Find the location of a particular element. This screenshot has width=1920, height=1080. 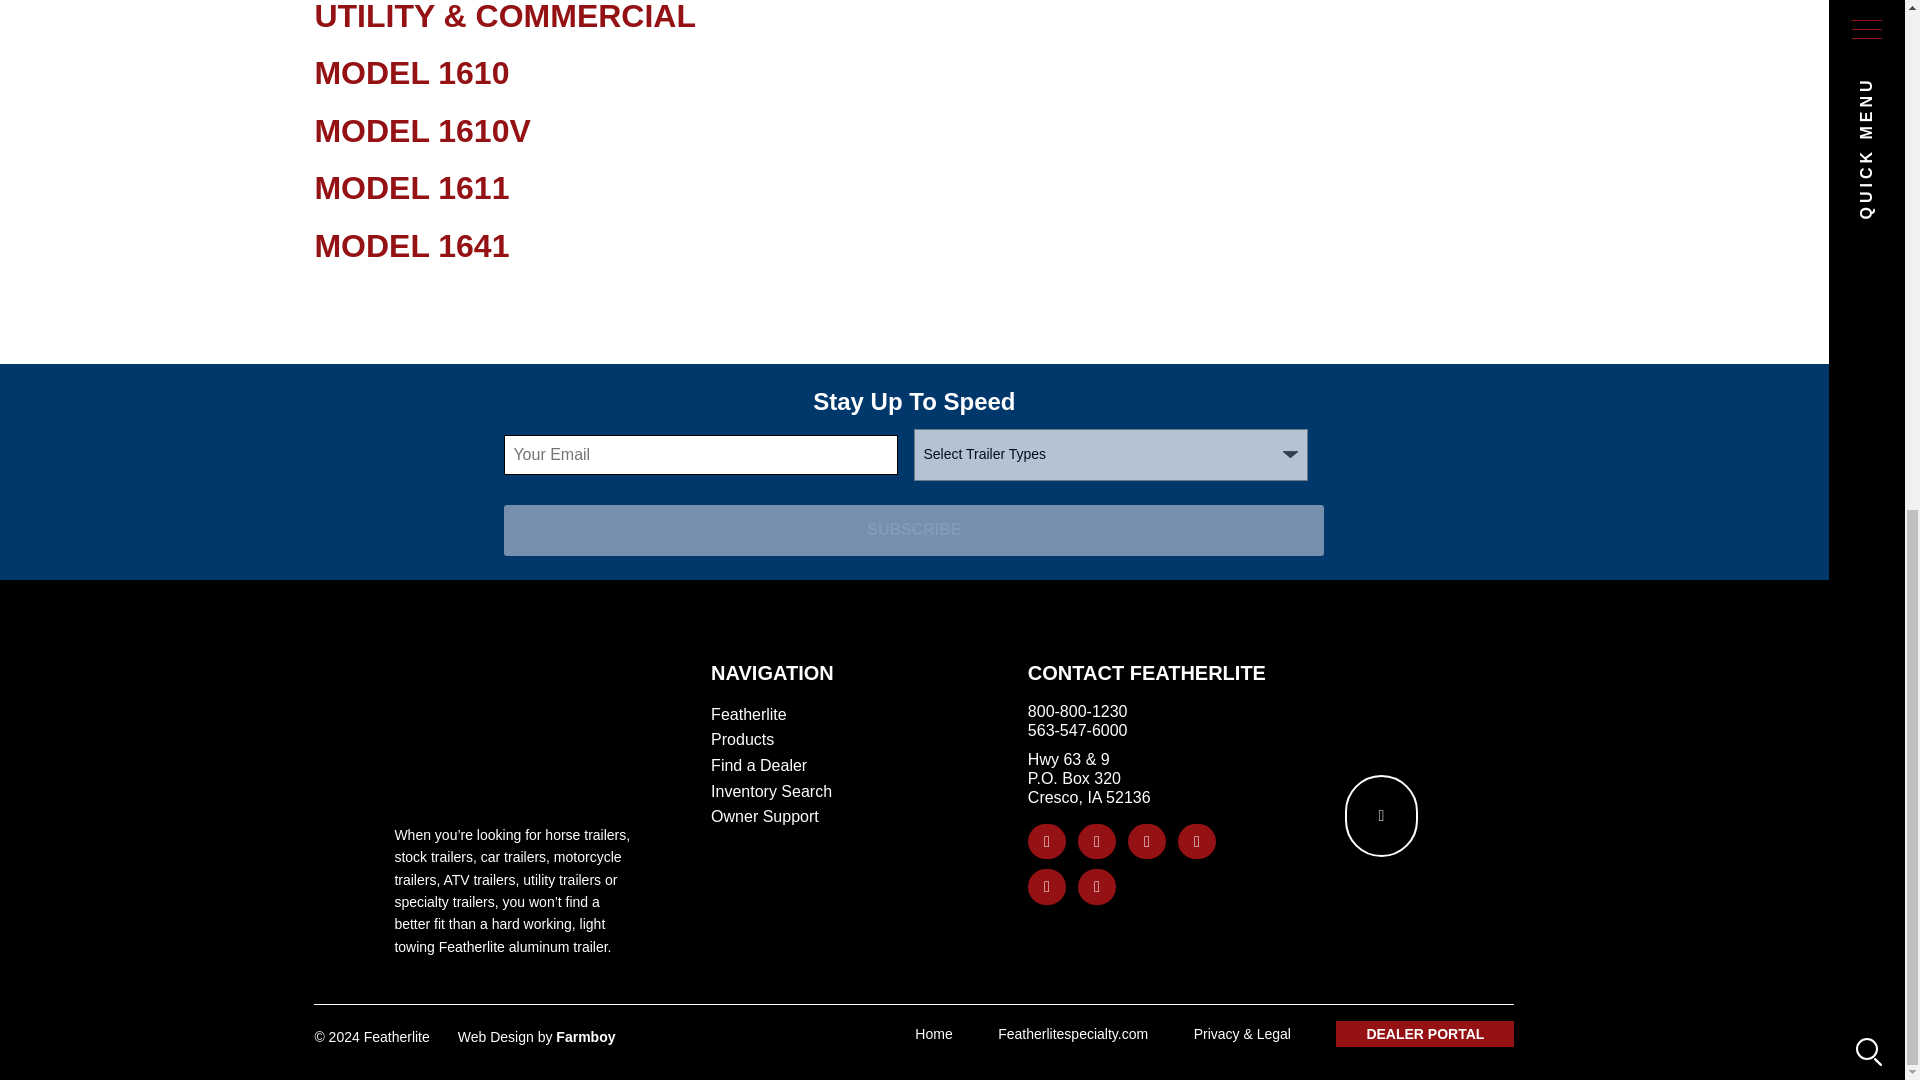

Model 1610 is located at coordinates (411, 72).